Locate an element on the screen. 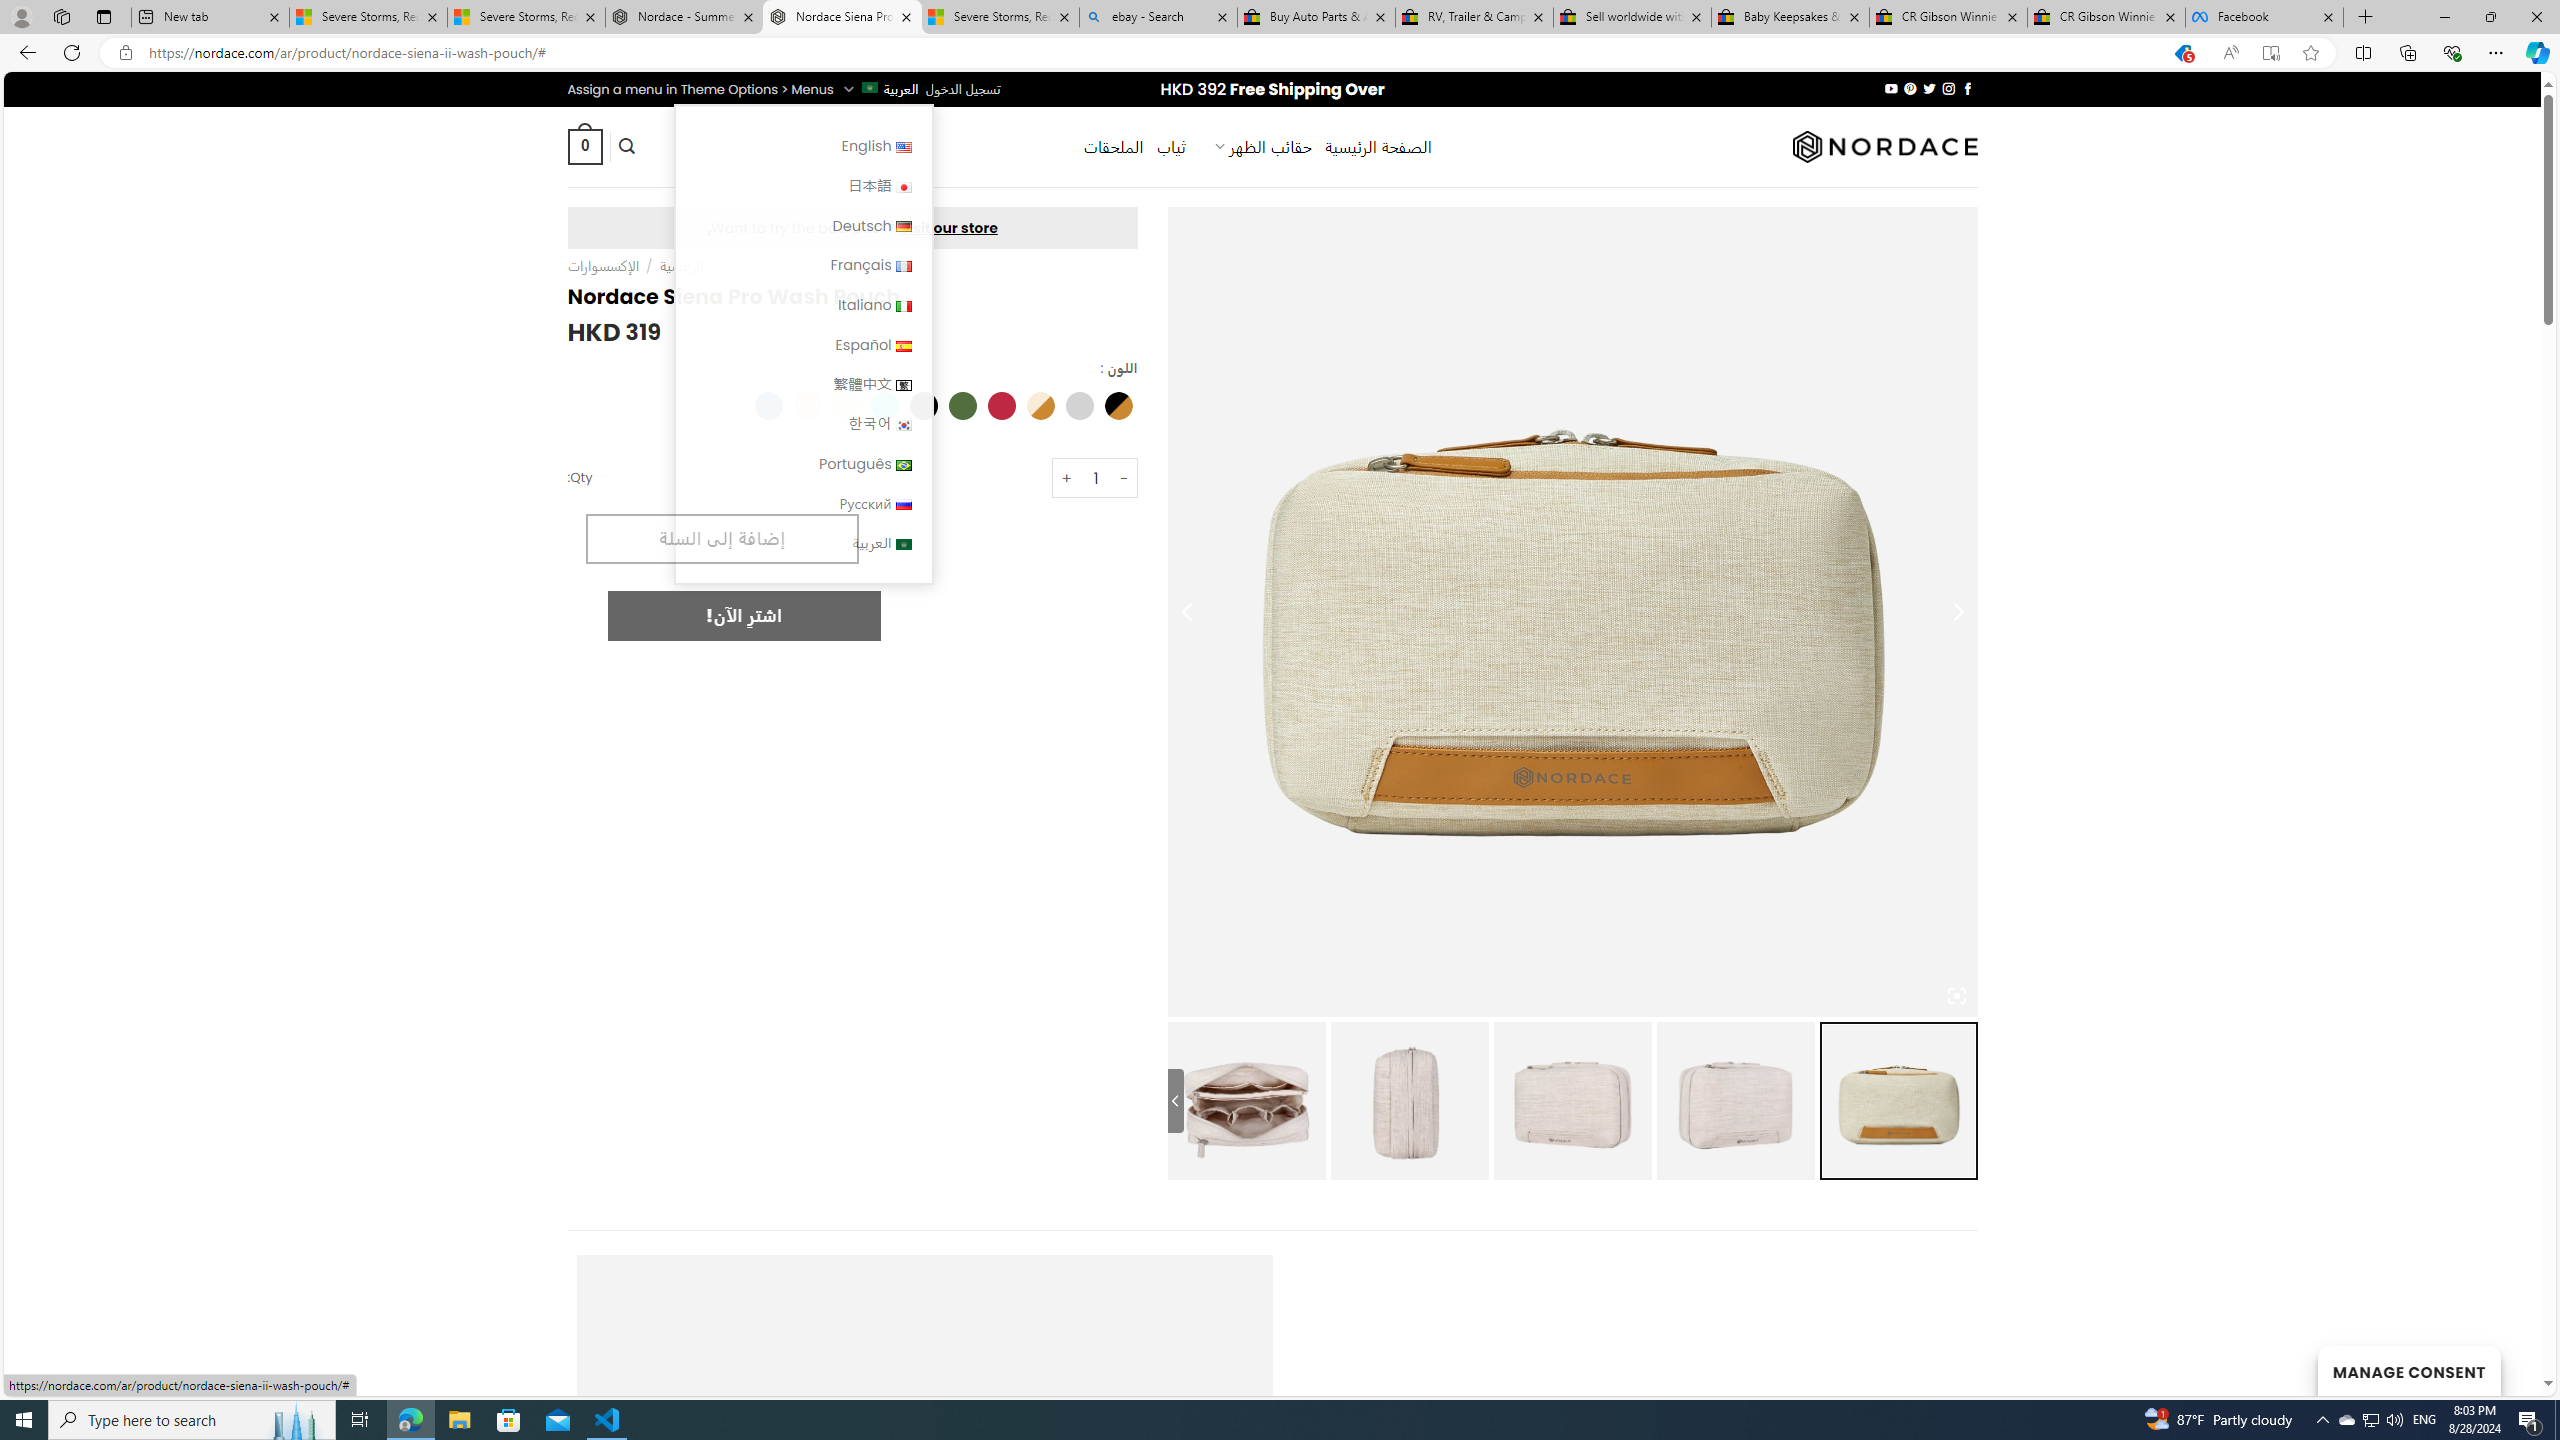 This screenshot has width=2560, height=1440. Settings and more (Alt+F) is located at coordinates (2496, 52).